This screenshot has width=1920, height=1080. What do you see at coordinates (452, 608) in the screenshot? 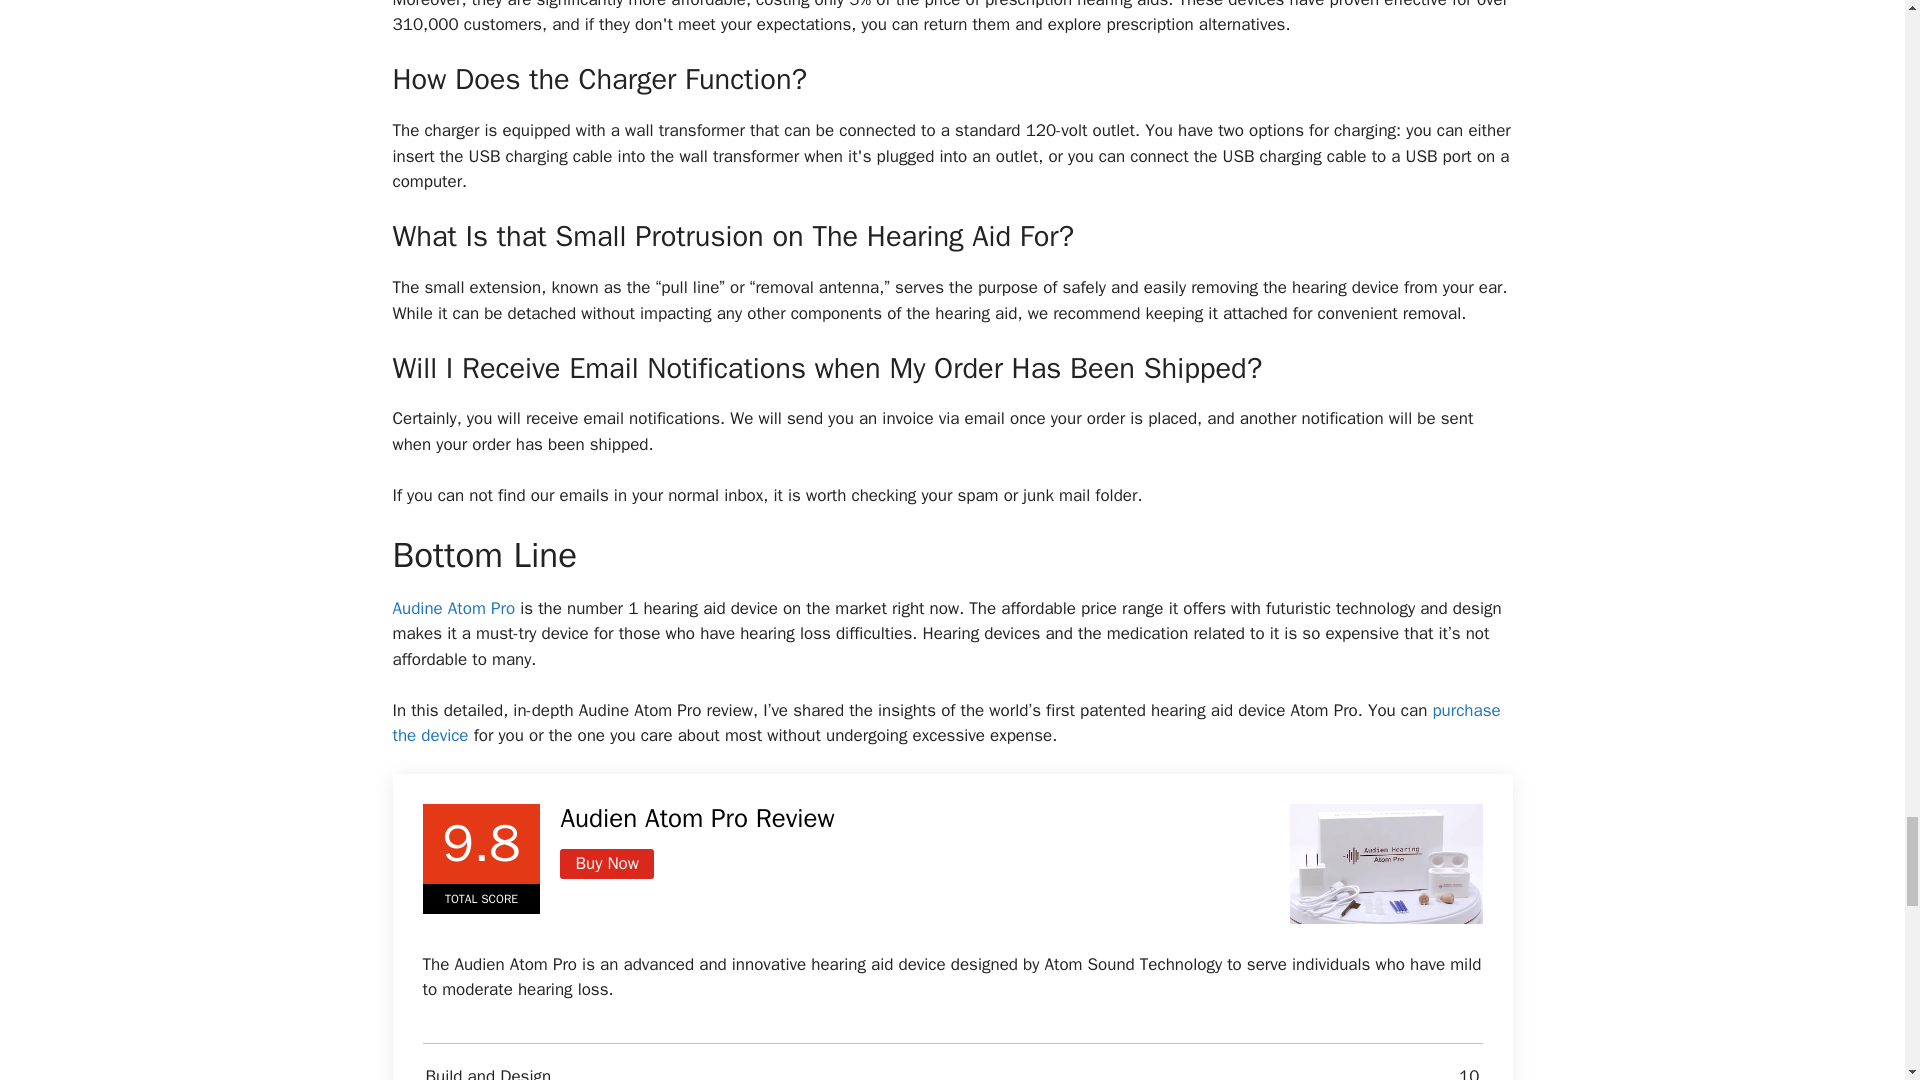
I see `Audine Atom Pro` at bounding box center [452, 608].